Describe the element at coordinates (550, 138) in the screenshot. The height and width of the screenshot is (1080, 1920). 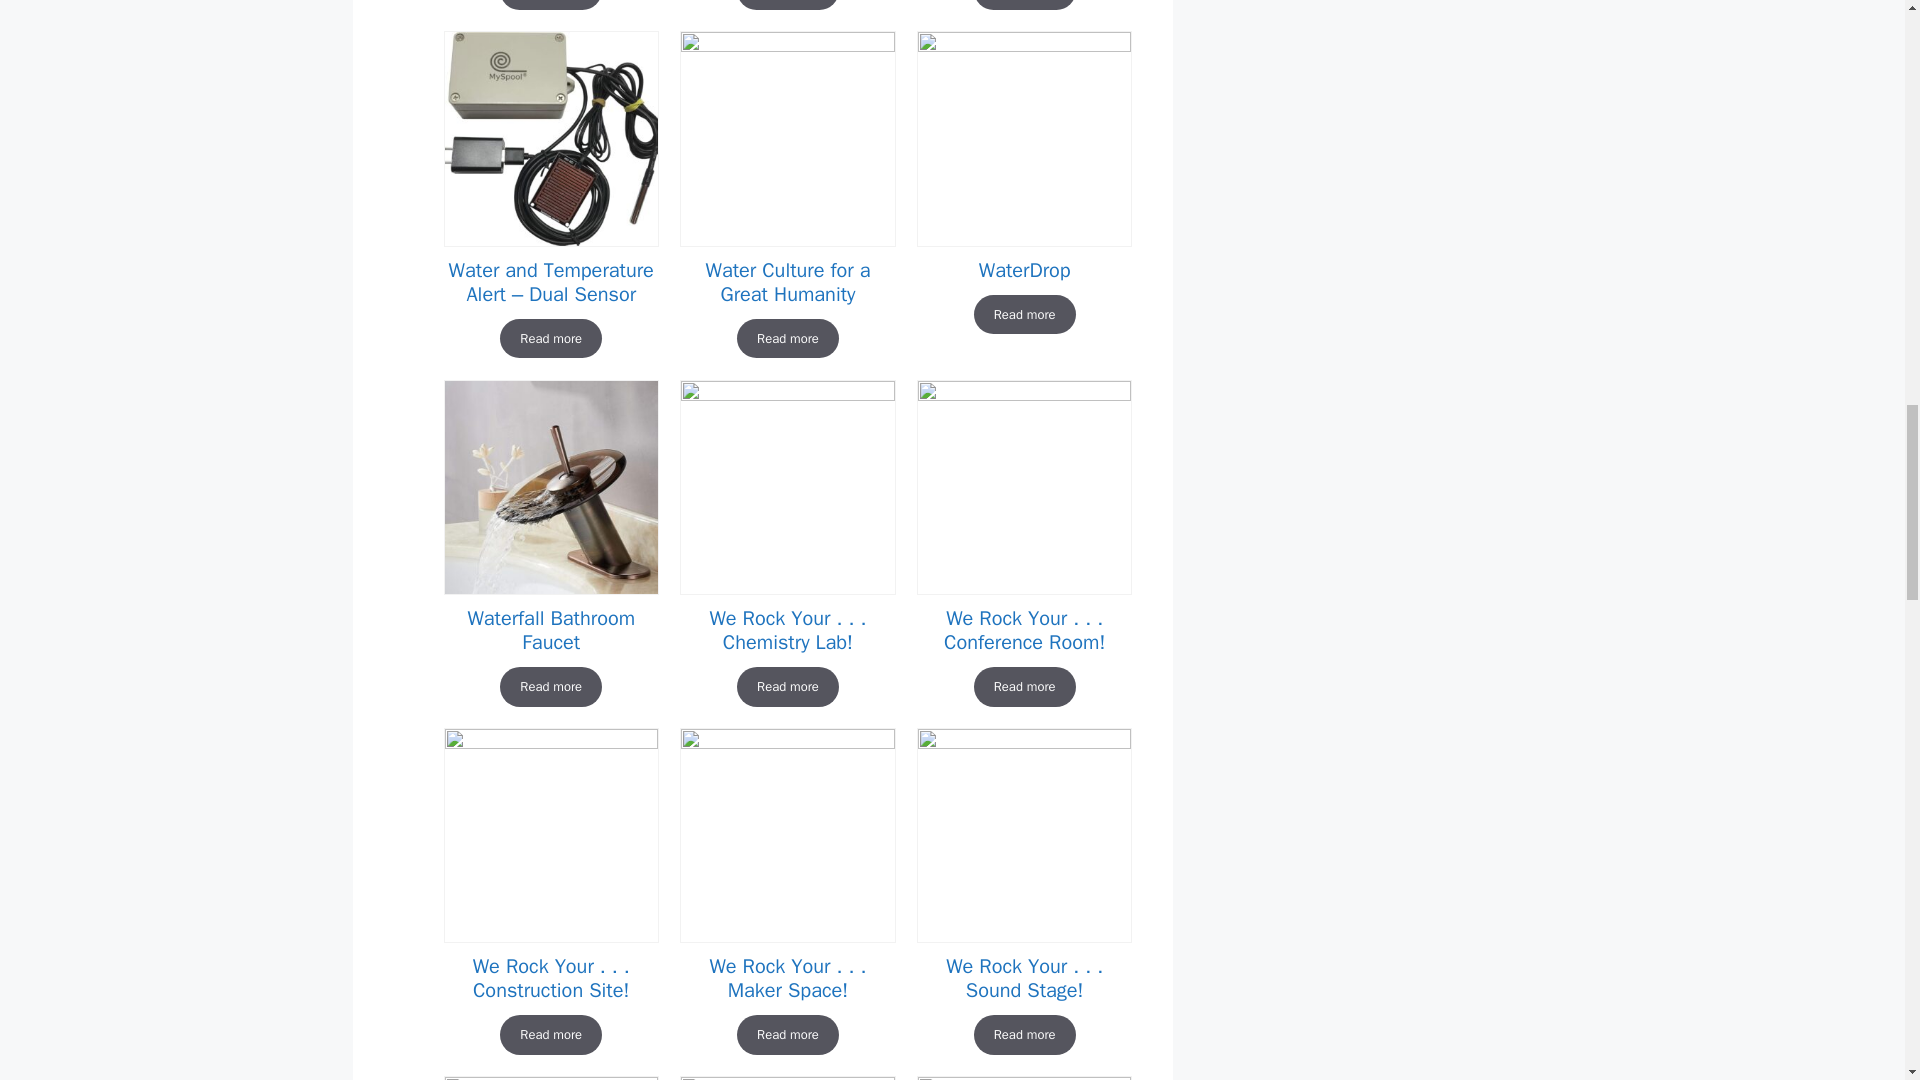
I see `Water Temperature Alert - We Rock Your World!` at that location.